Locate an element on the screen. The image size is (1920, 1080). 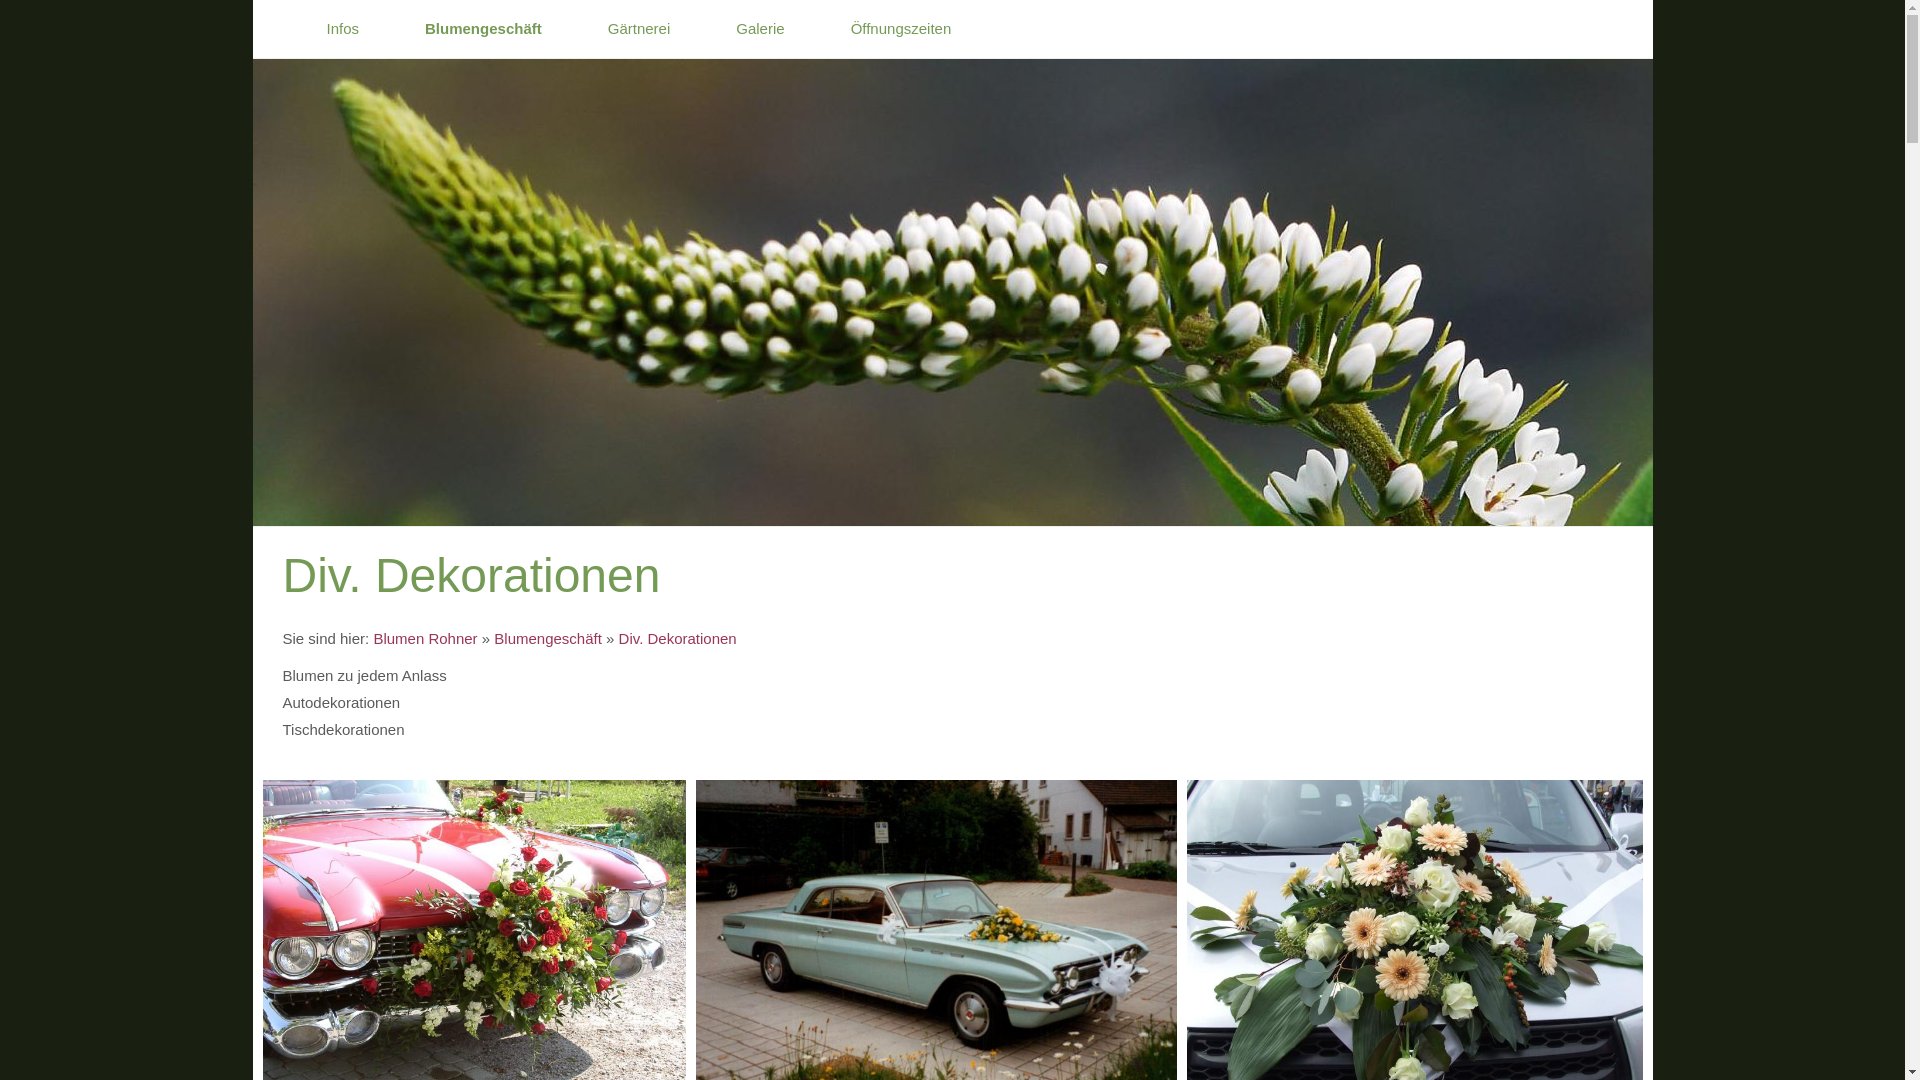
Div. Dekorationen is located at coordinates (678, 638).